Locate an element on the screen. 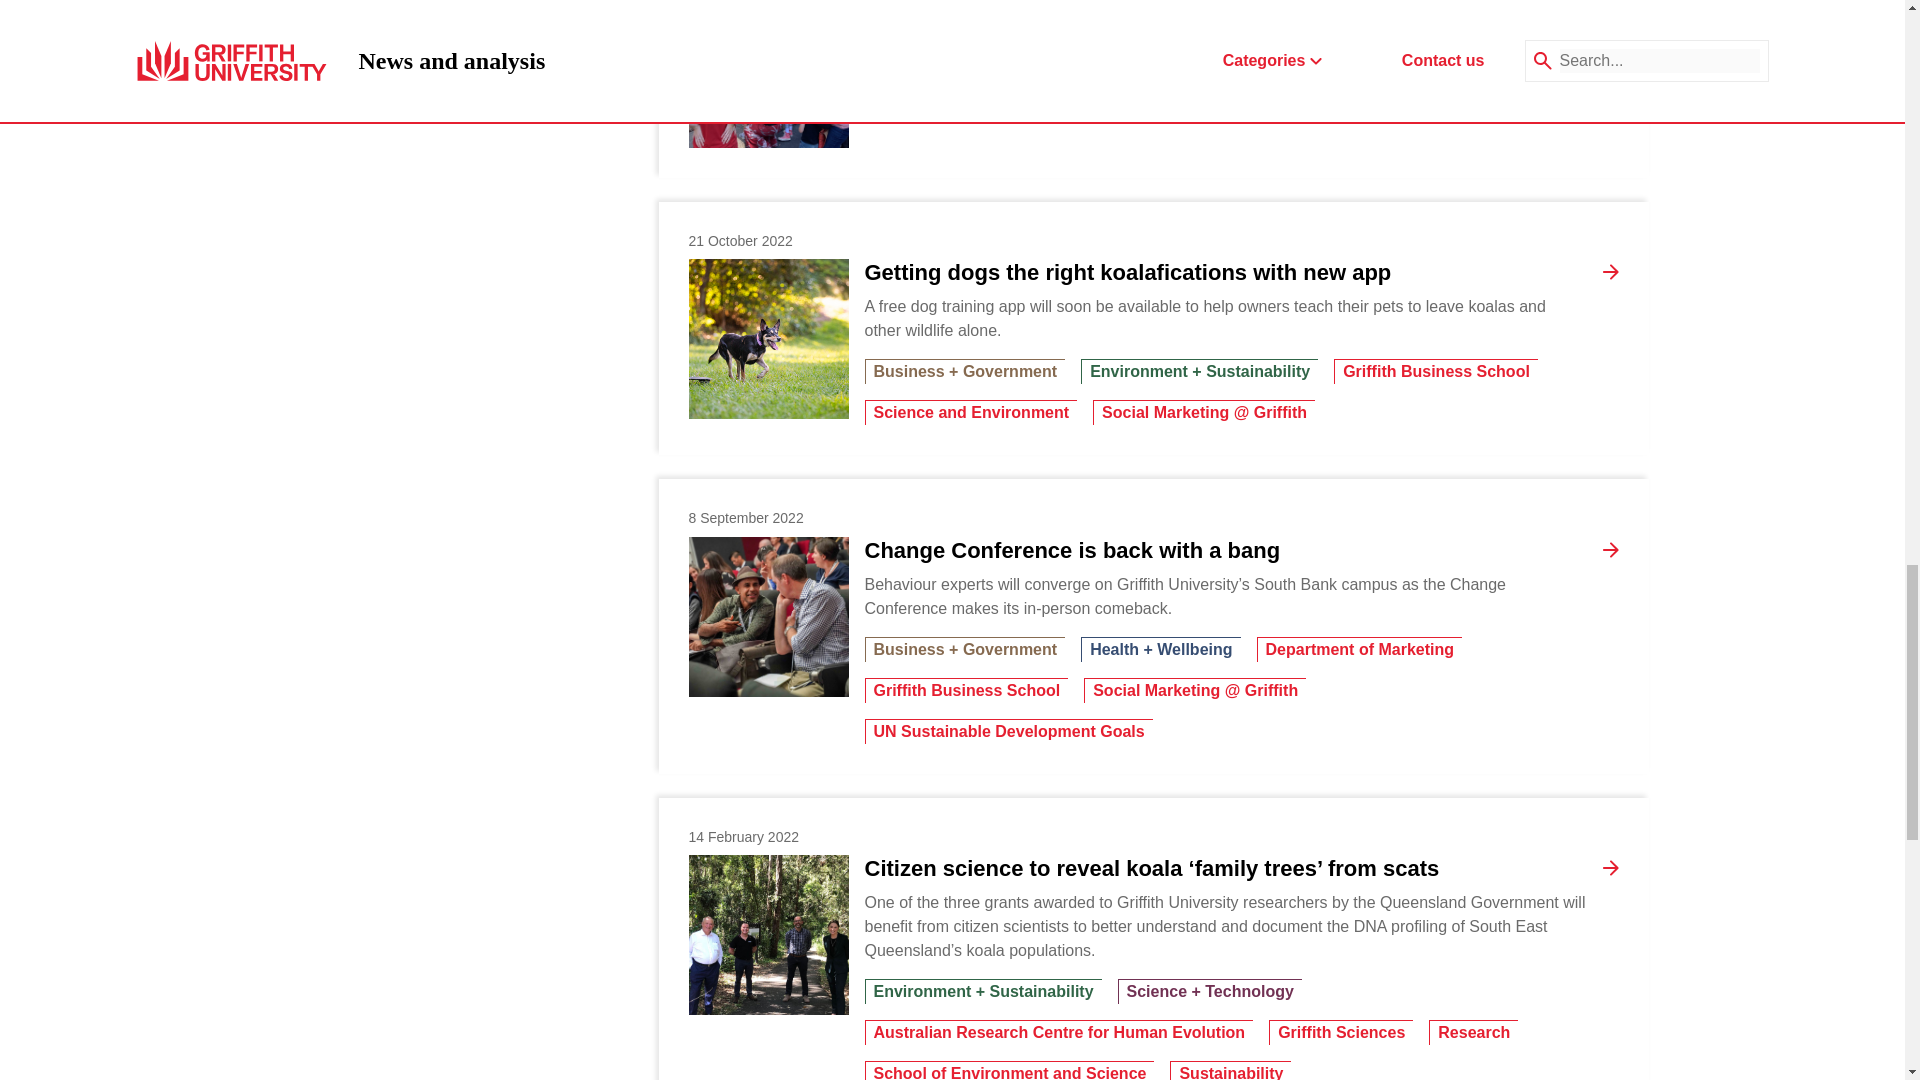 This screenshot has width=1920, height=1080. Change Conference is back with a bang is located at coordinates (768, 616).